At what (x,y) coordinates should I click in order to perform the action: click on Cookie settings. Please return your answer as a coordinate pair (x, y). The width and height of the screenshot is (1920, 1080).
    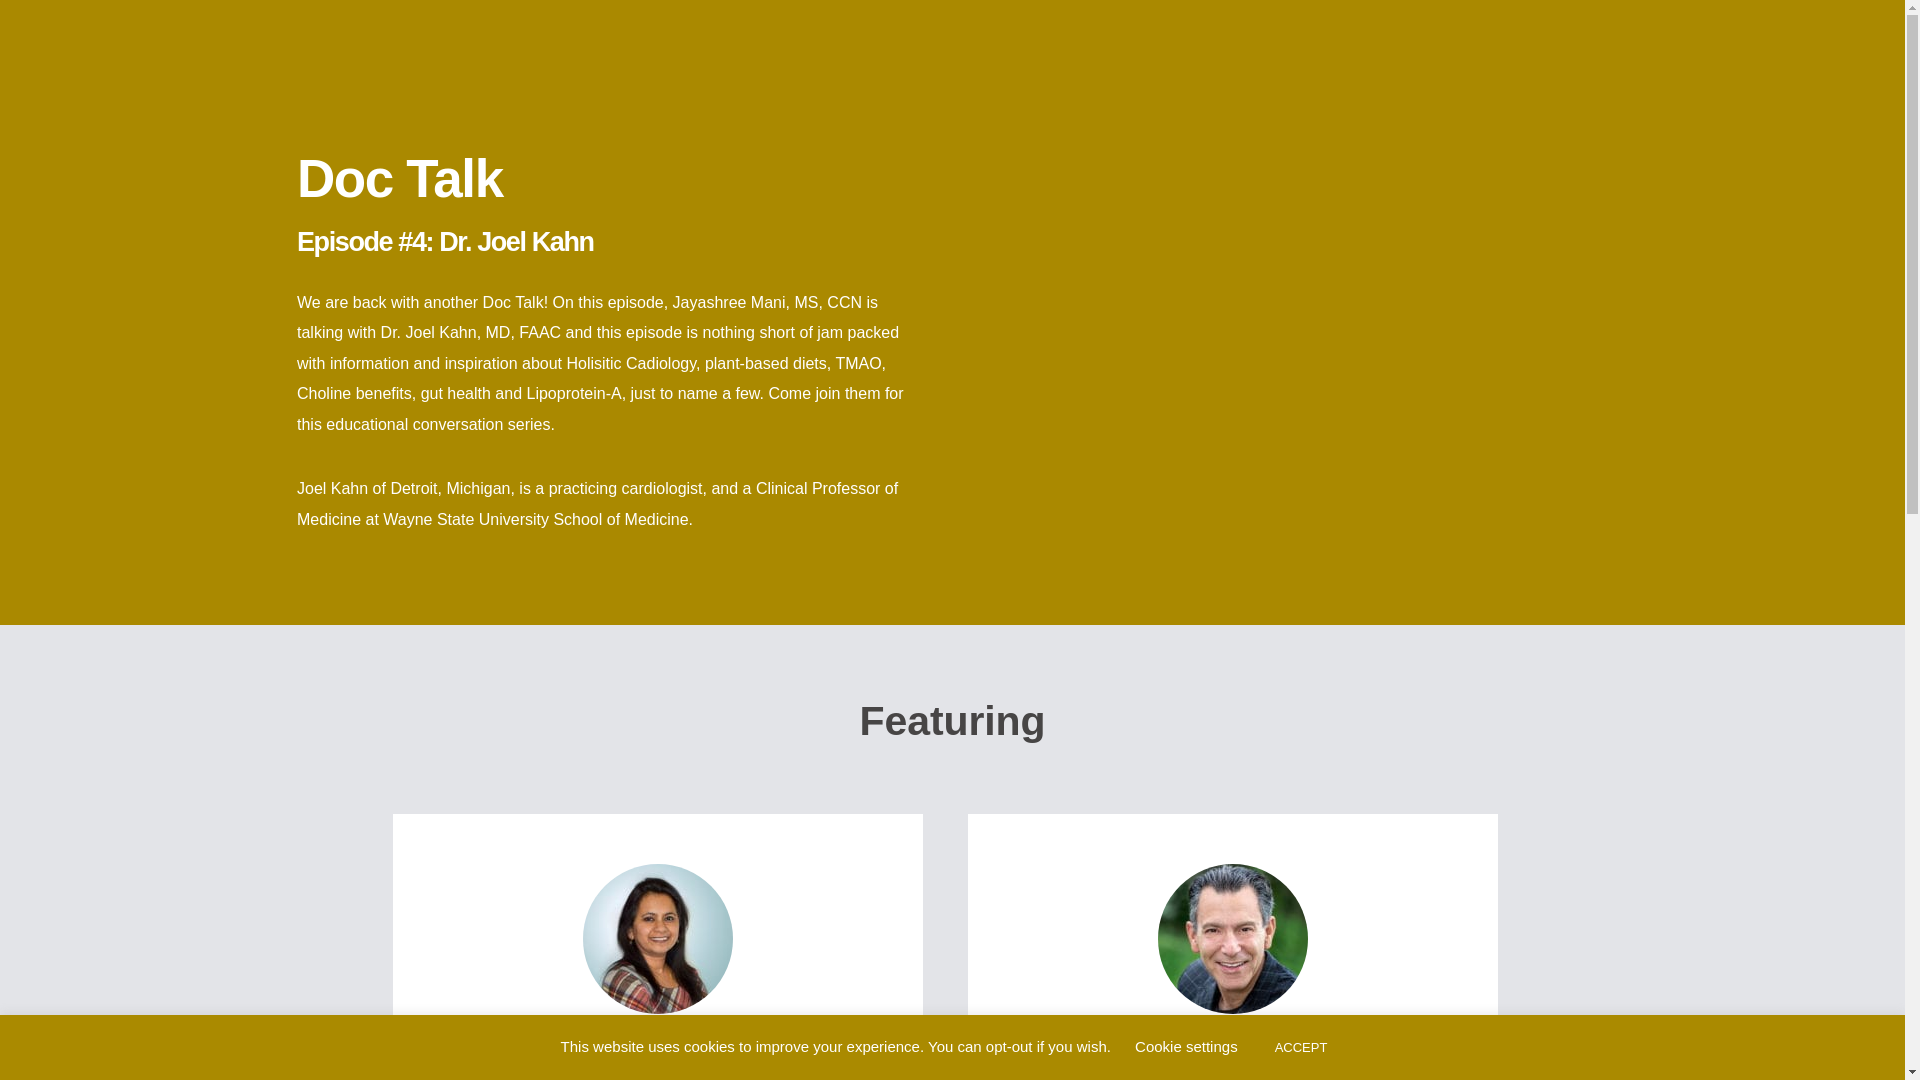
    Looking at the image, I should click on (1186, 1046).